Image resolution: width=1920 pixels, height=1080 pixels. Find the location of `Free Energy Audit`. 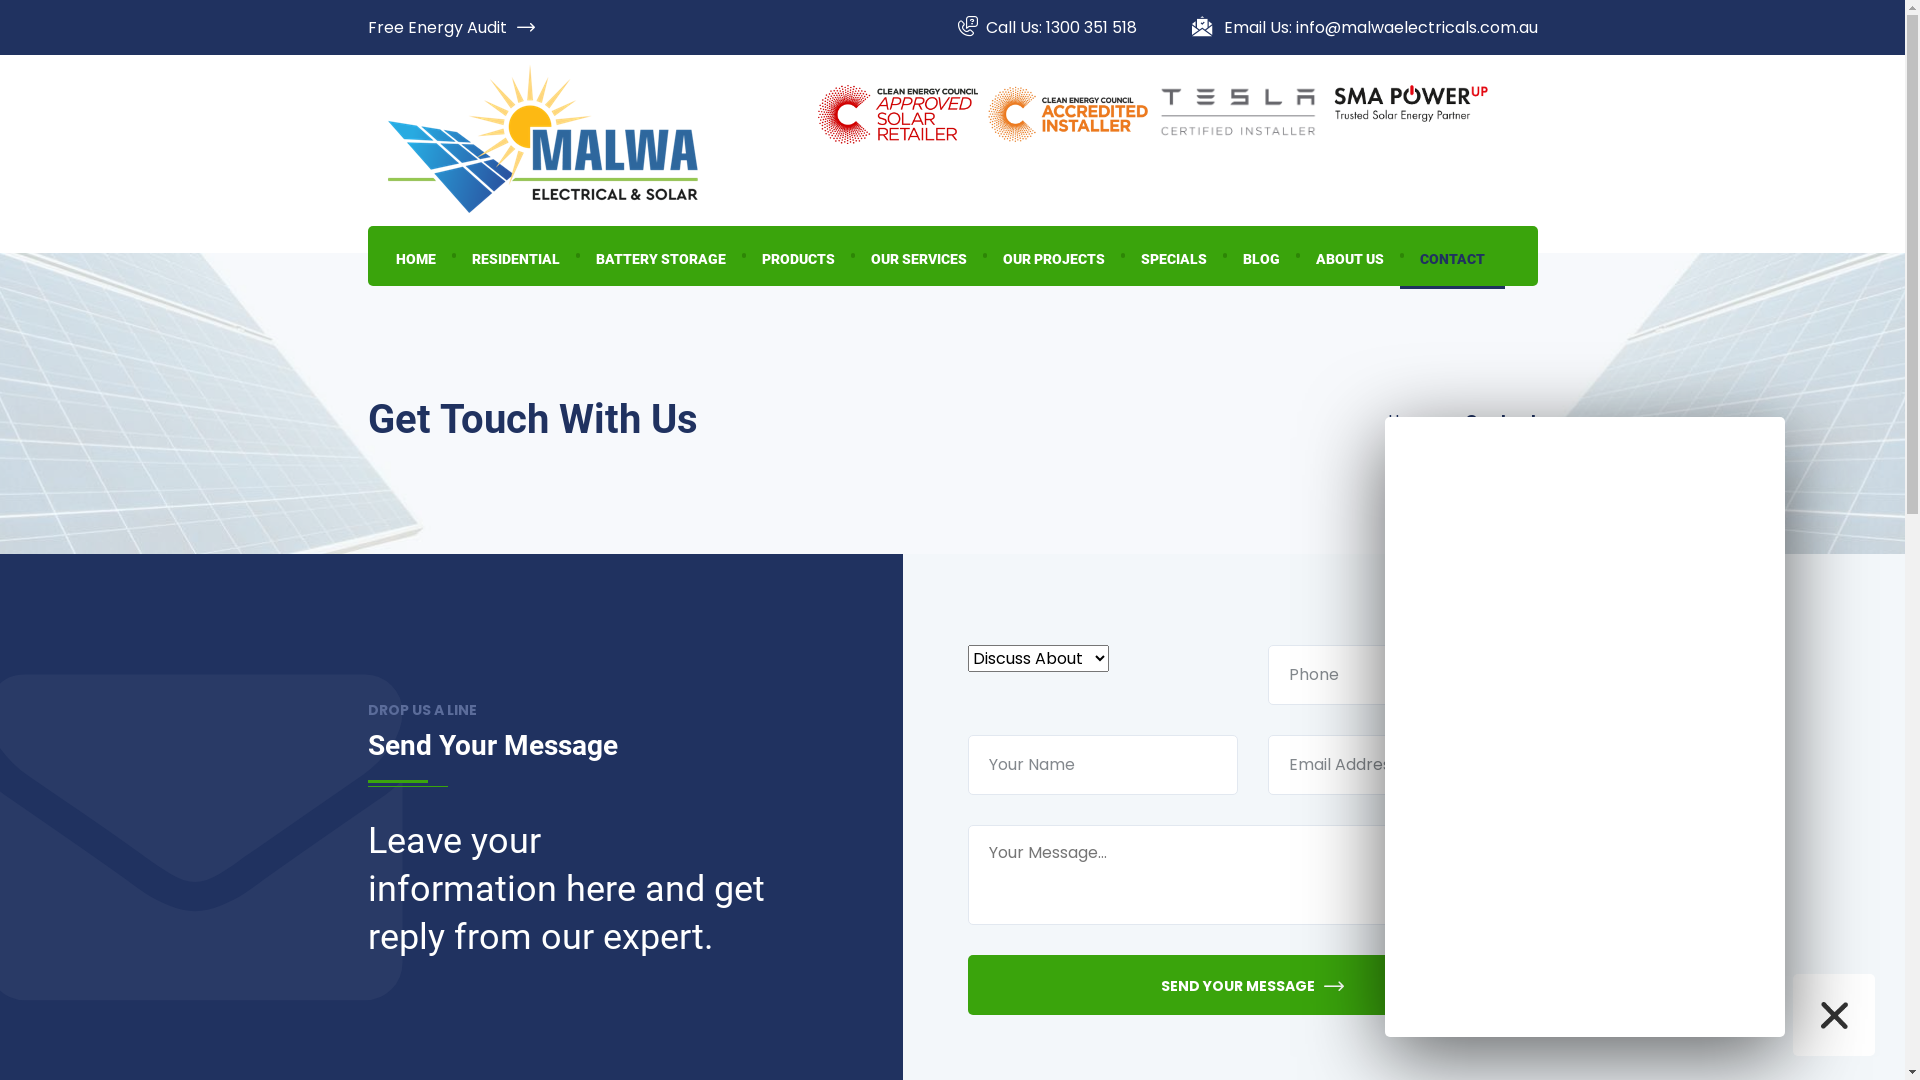

Free Energy Audit is located at coordinates (452, 27).